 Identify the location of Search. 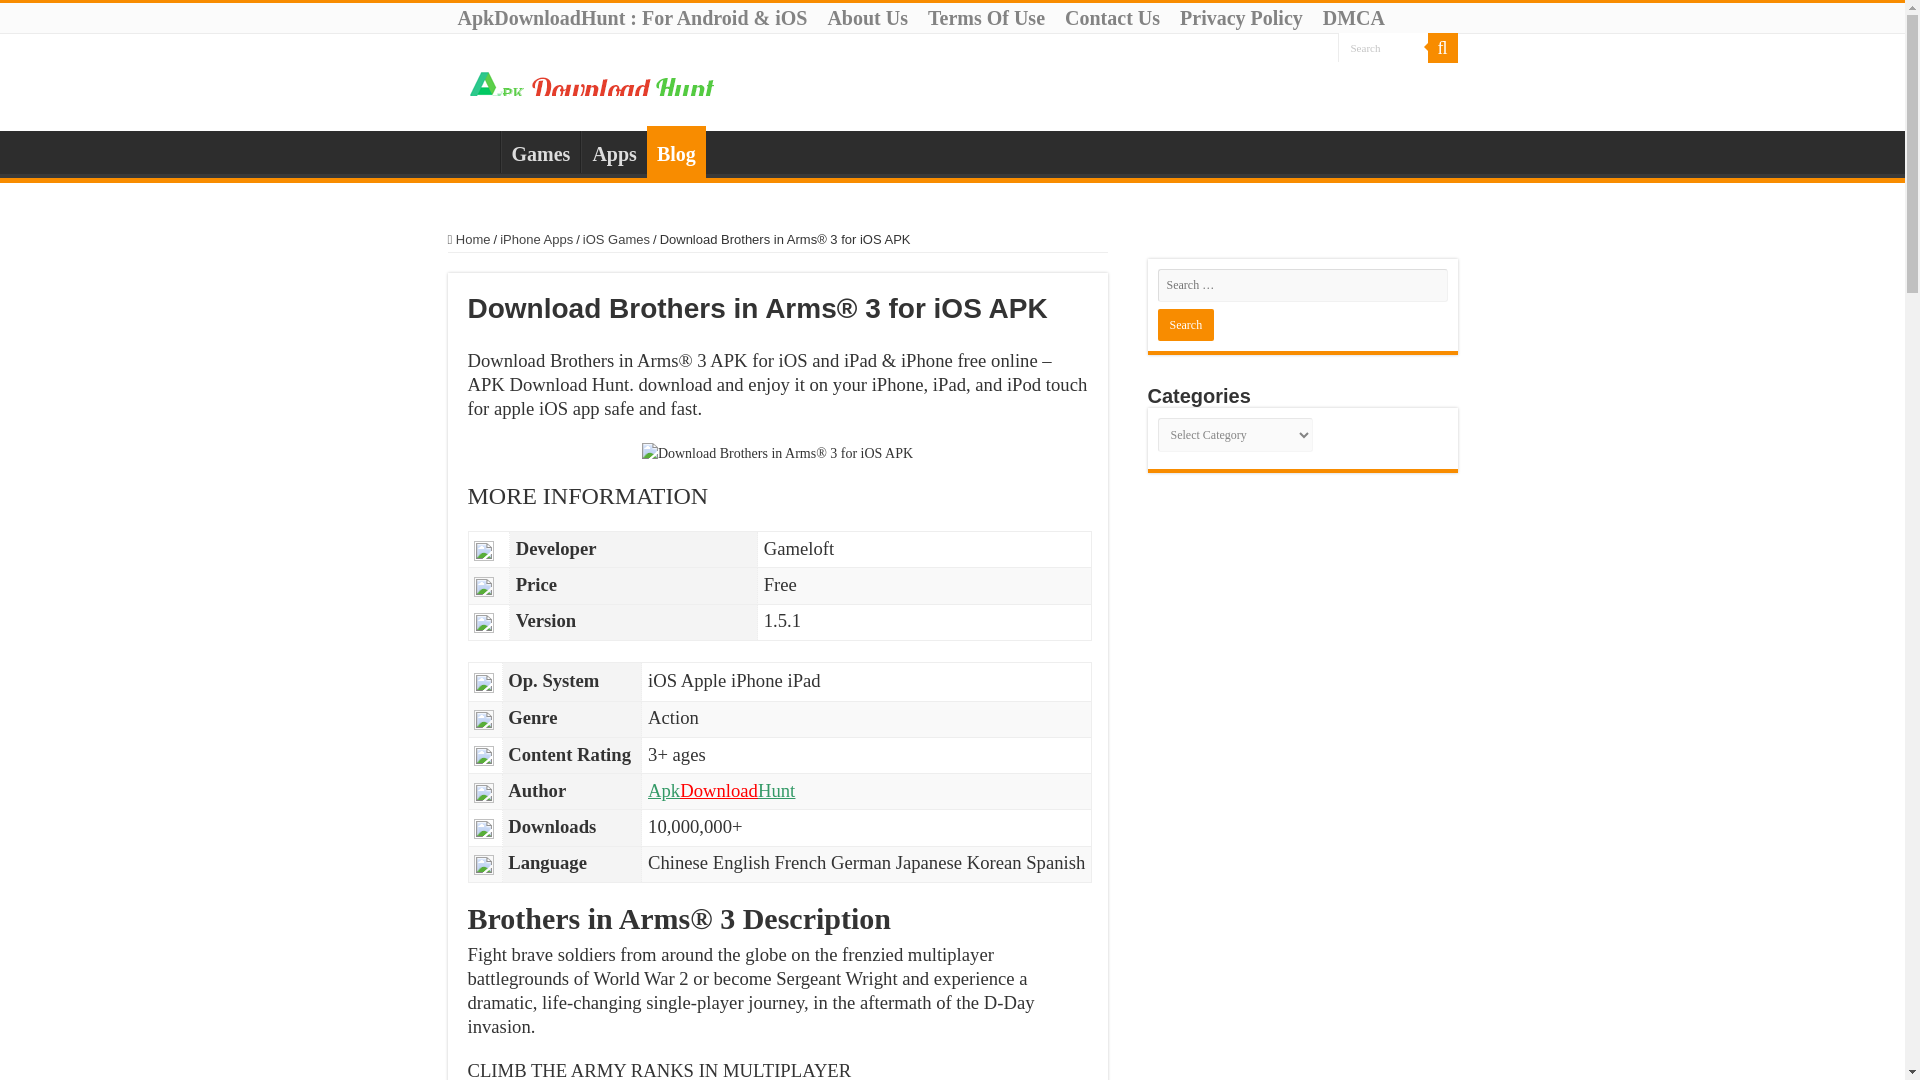
(1442, 48).